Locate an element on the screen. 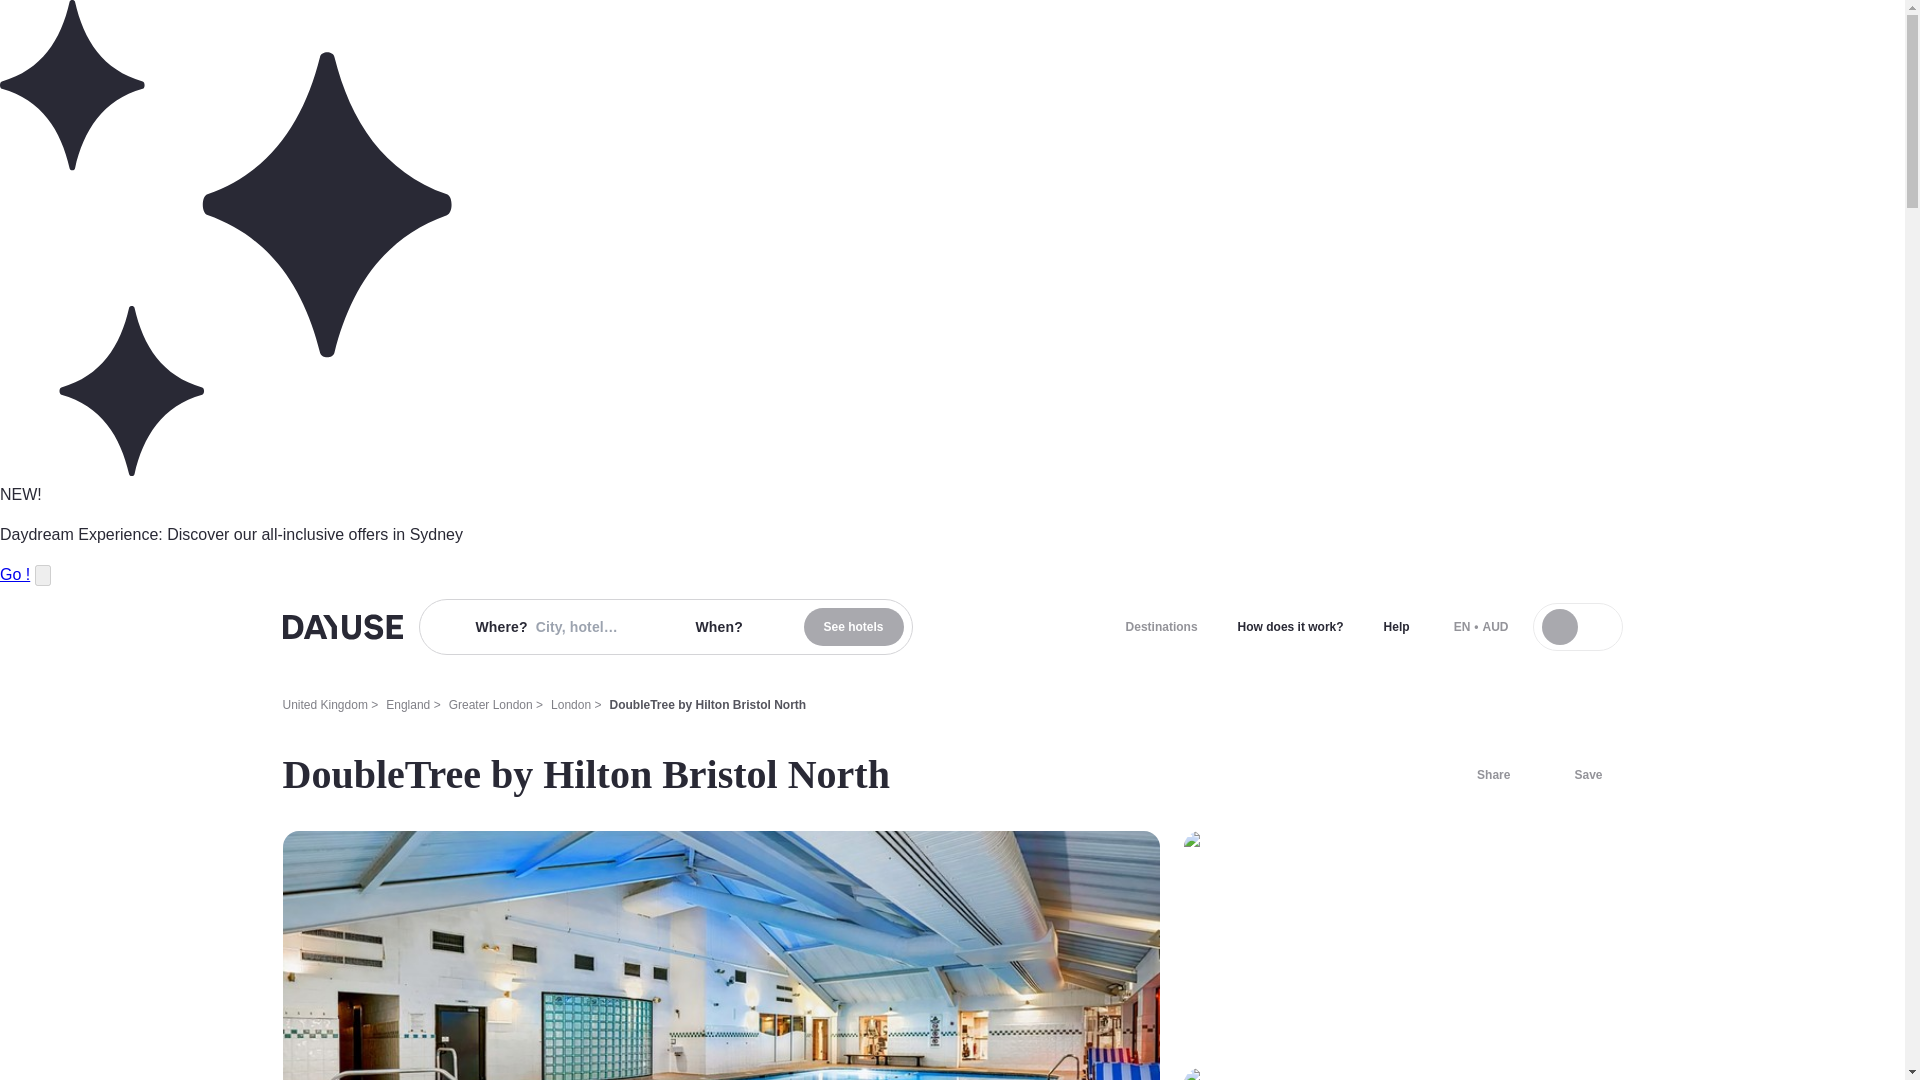 Image resolution: width=1920 pixels, height=1080 pixels. England is located at coordinates (408, 704).